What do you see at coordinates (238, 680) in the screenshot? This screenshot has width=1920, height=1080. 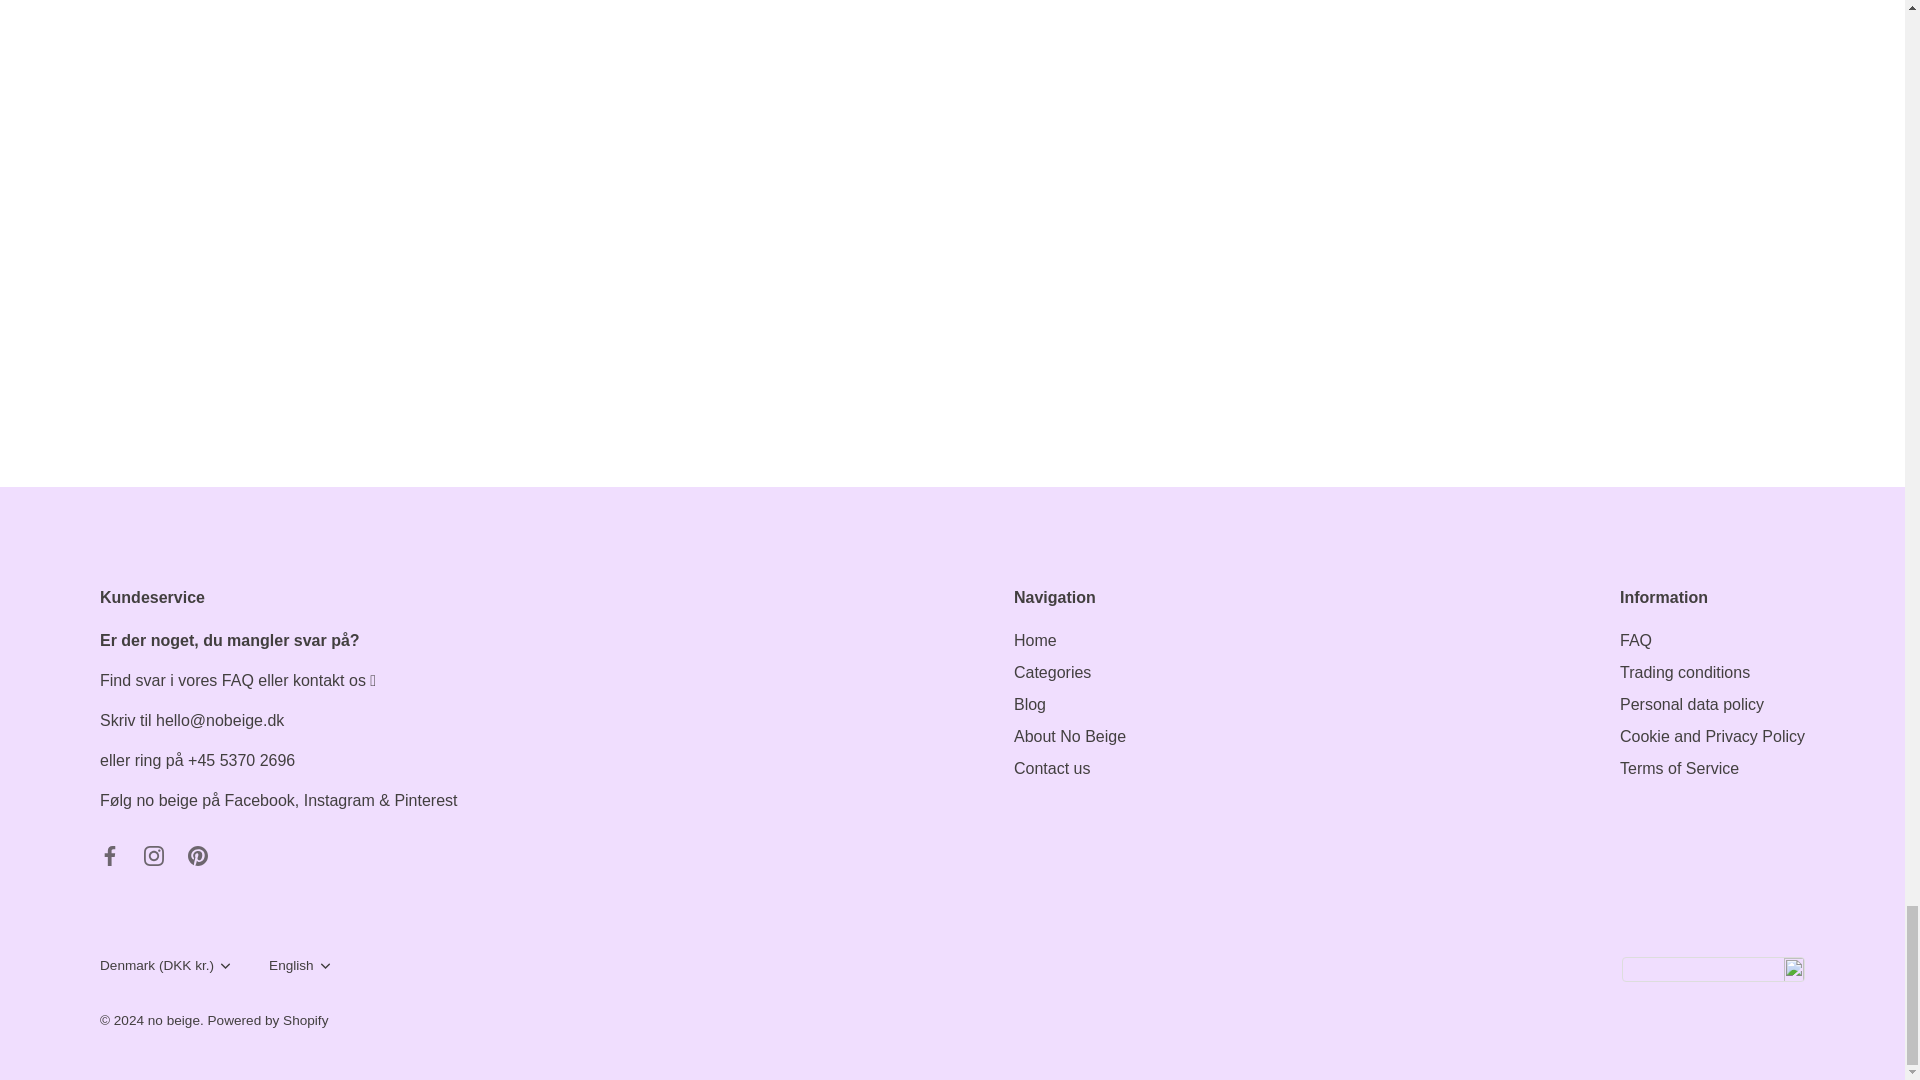 I see `FAQ` at bounding box center [238, 680].